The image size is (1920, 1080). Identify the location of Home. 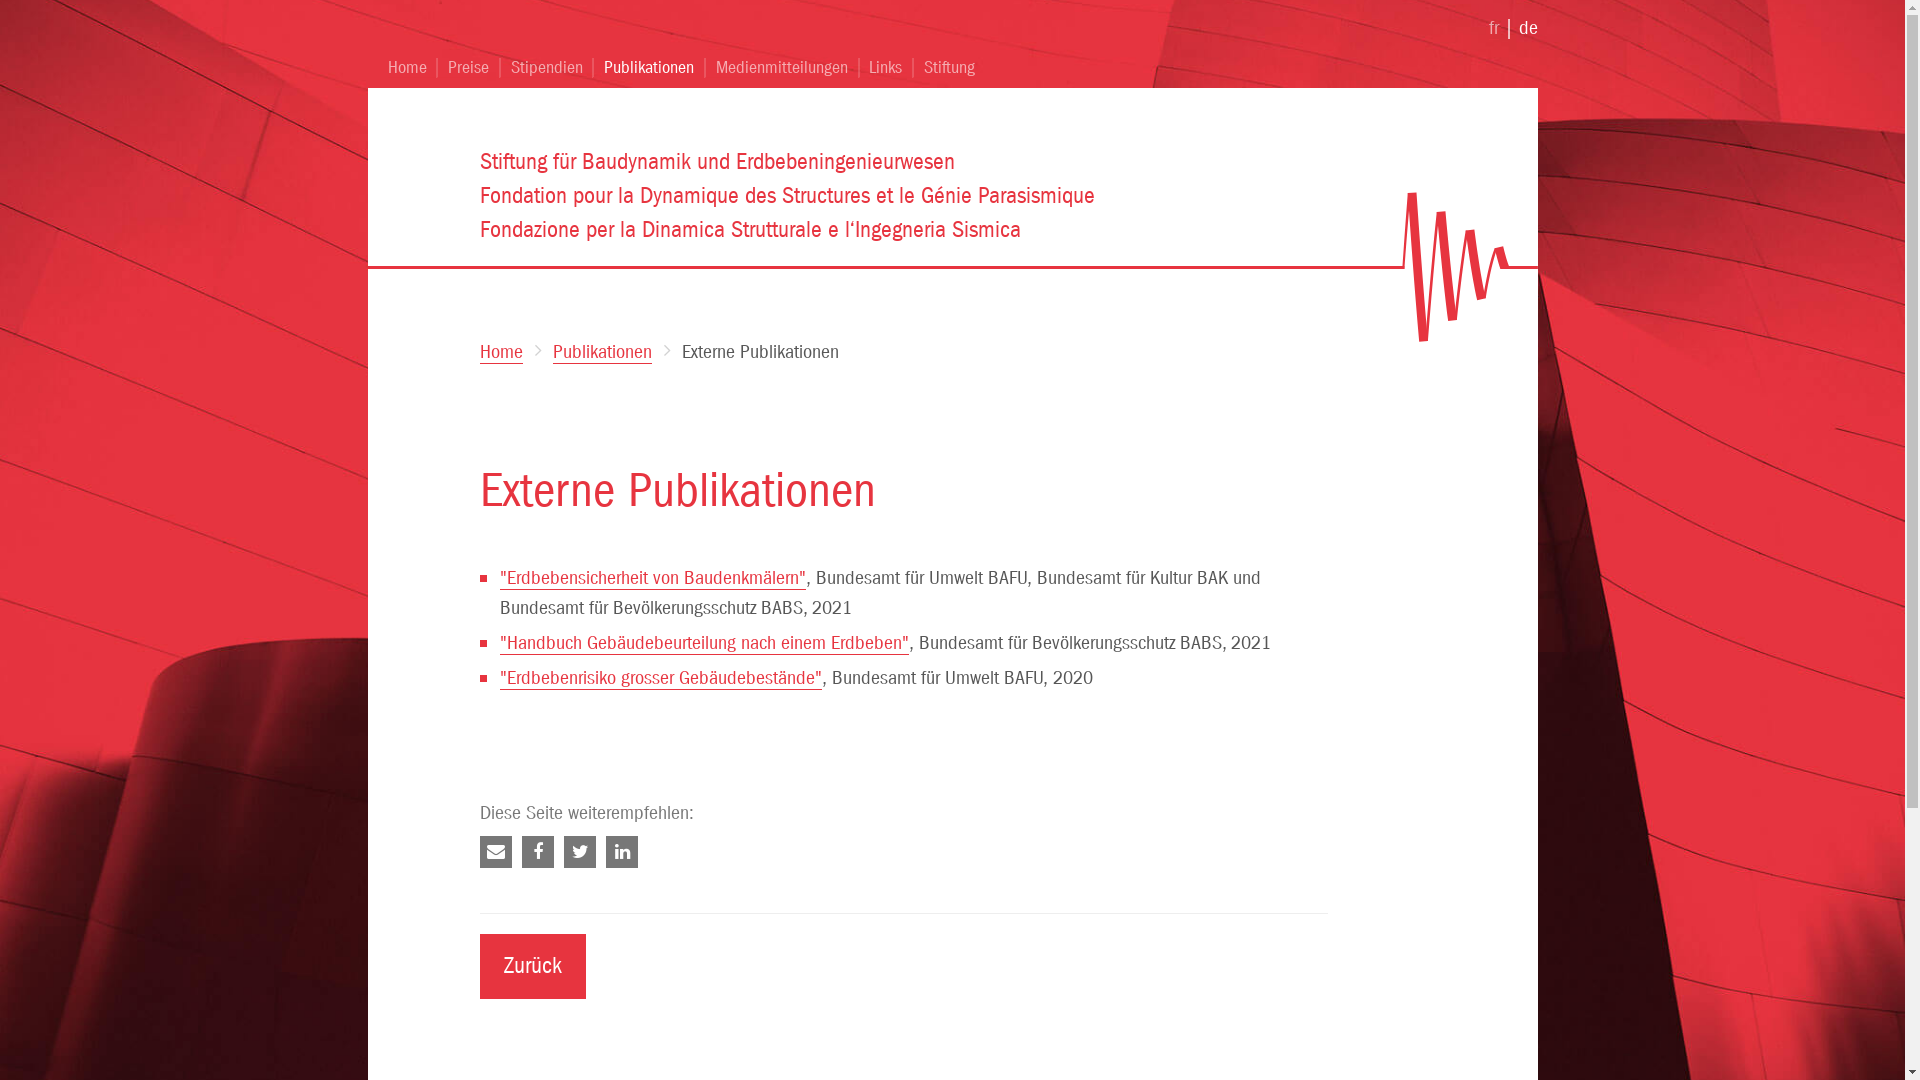
(502, 352).